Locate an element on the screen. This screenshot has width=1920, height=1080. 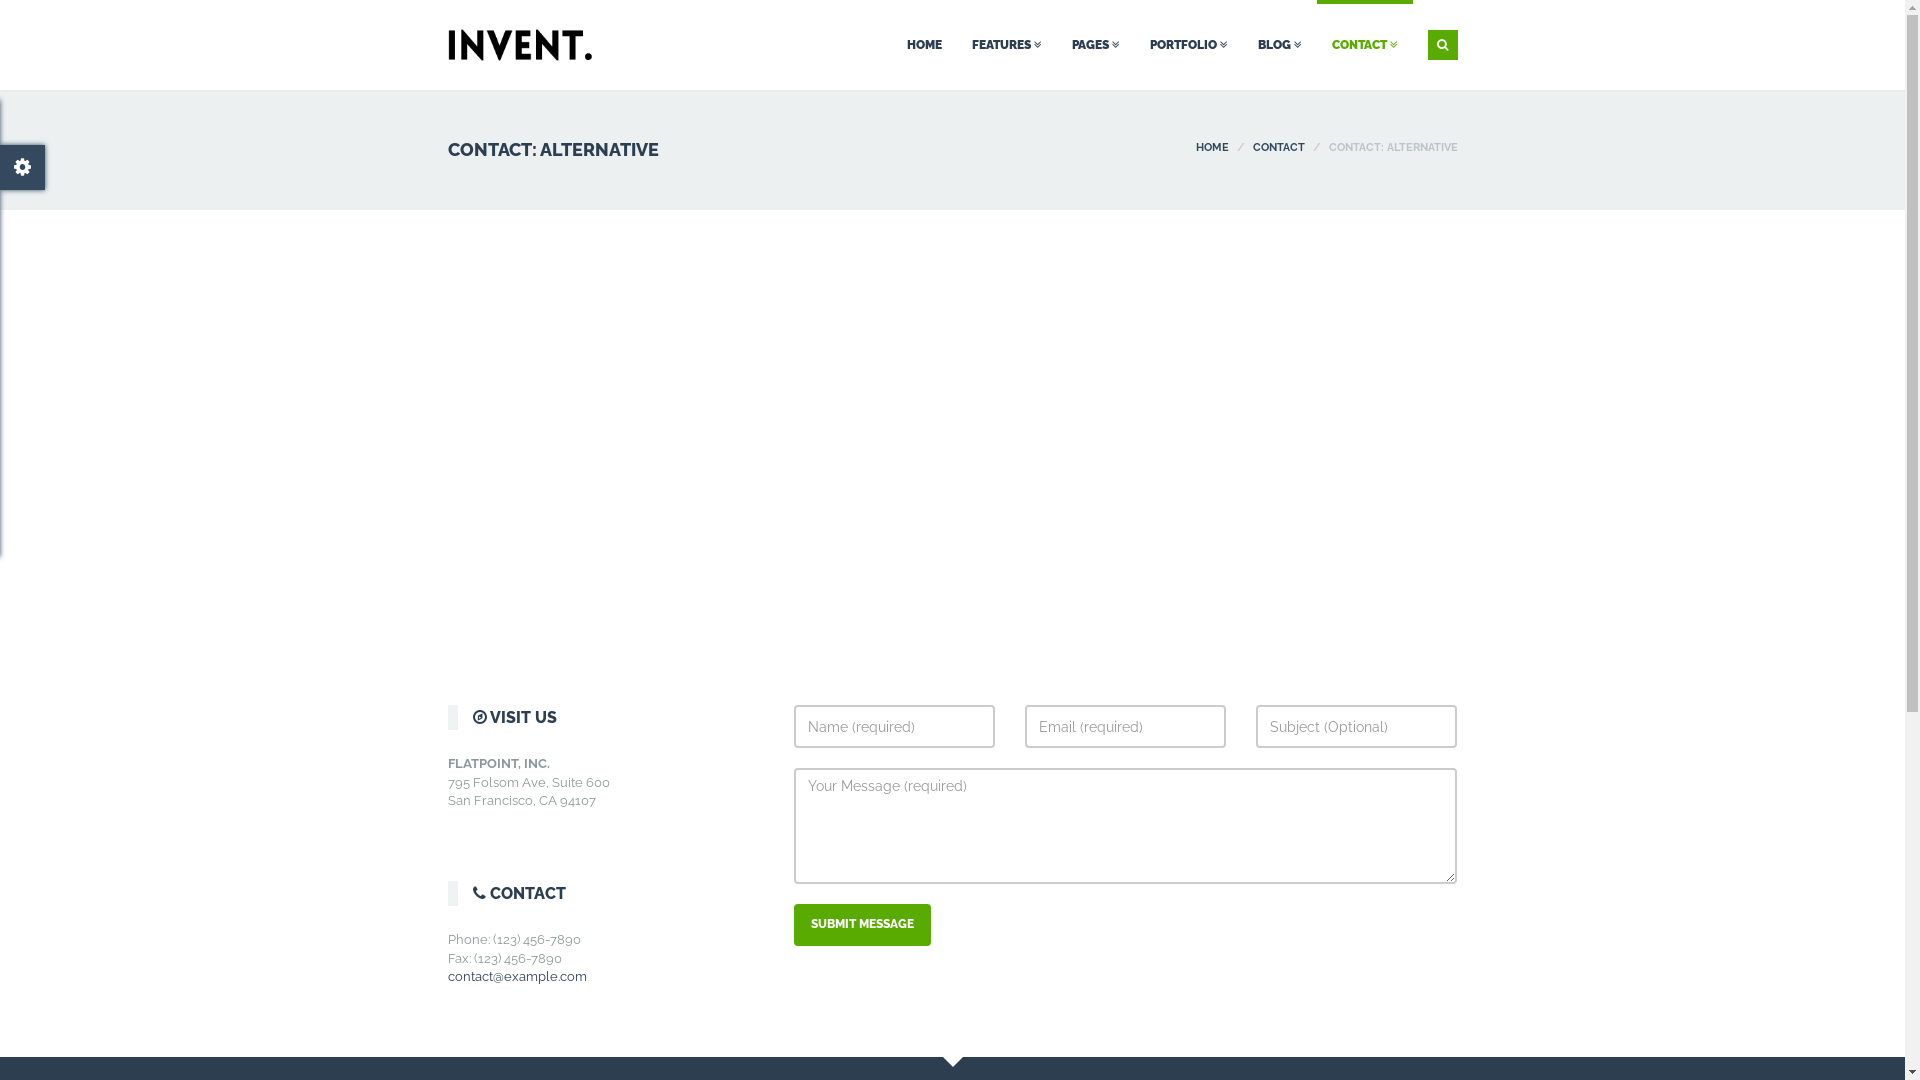
SUBMIT MESSAGE is located at coordinates (862, 924).